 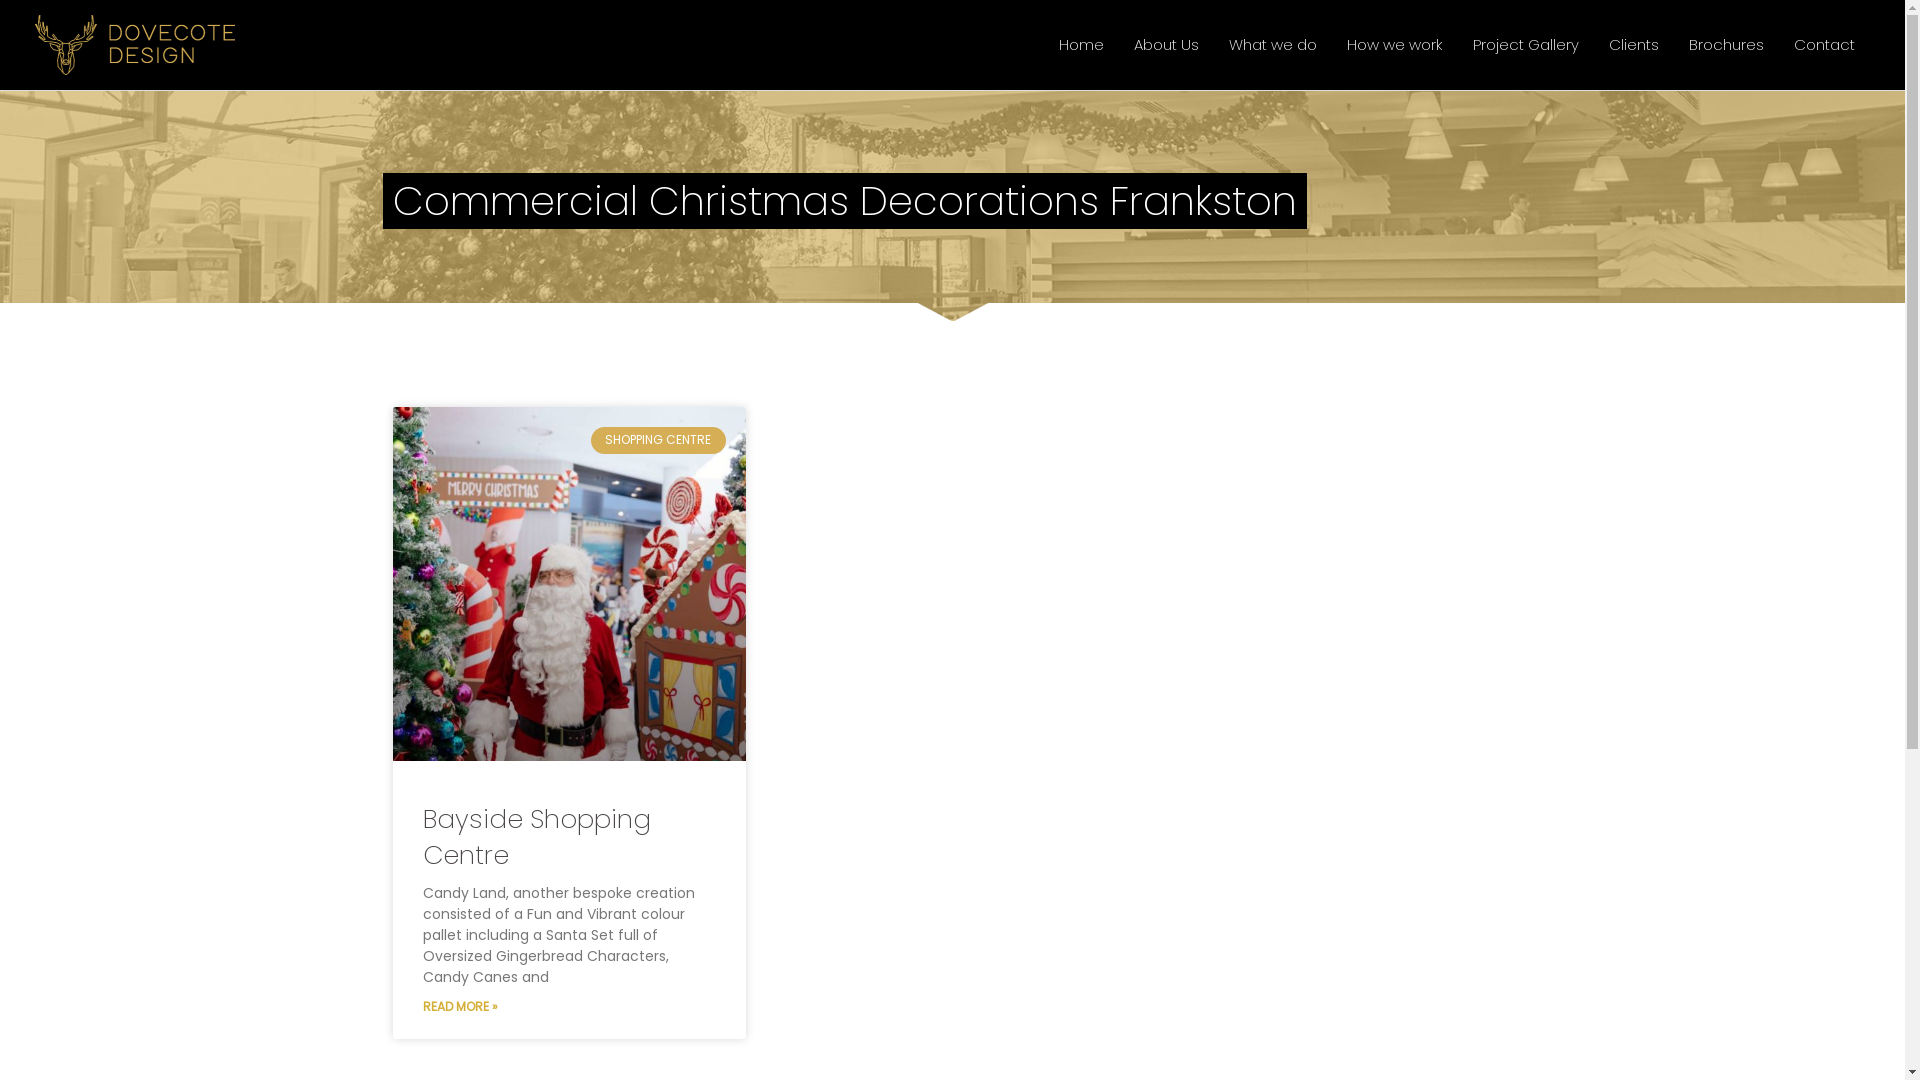 I want to click on Brochures, so click(x=1726, y=45).